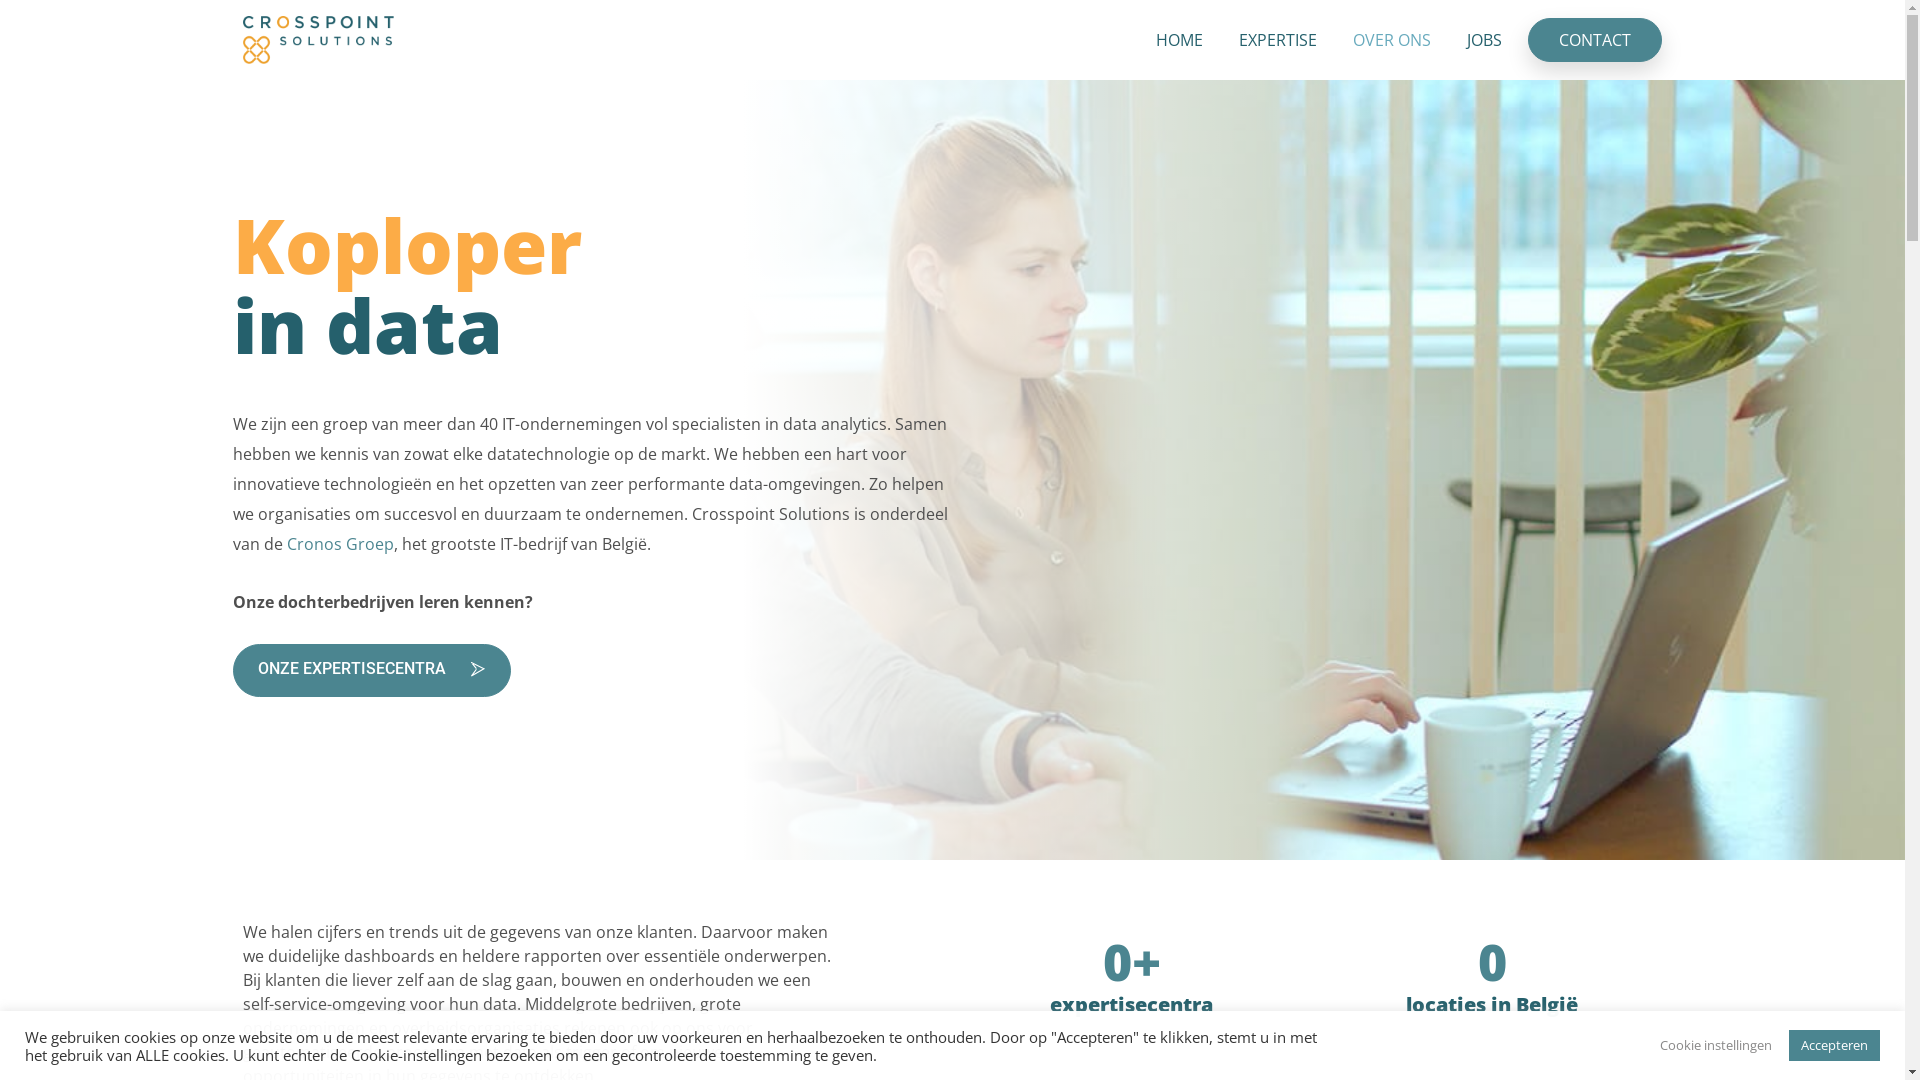 The image size is (1920, 1080). I want to click on JOBS, so click(1484, 40).